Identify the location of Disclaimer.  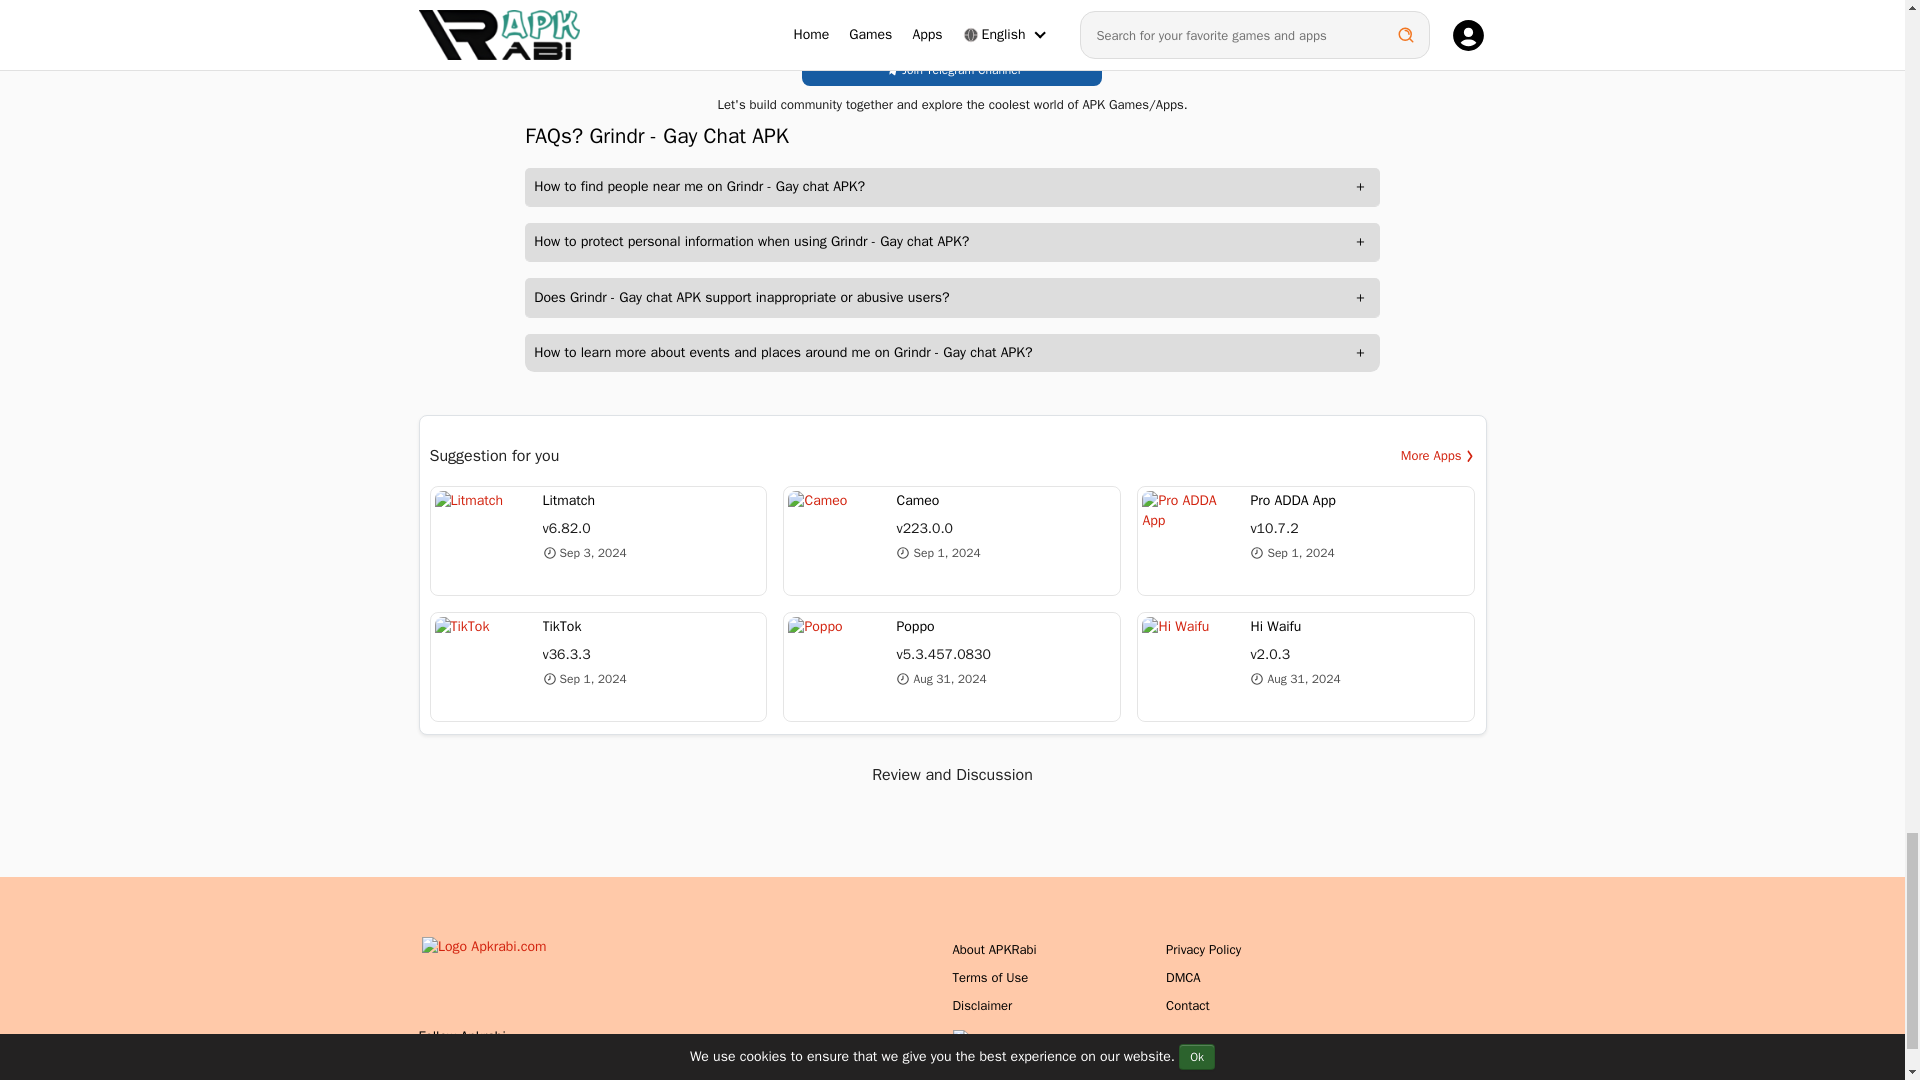
(982, 1005).